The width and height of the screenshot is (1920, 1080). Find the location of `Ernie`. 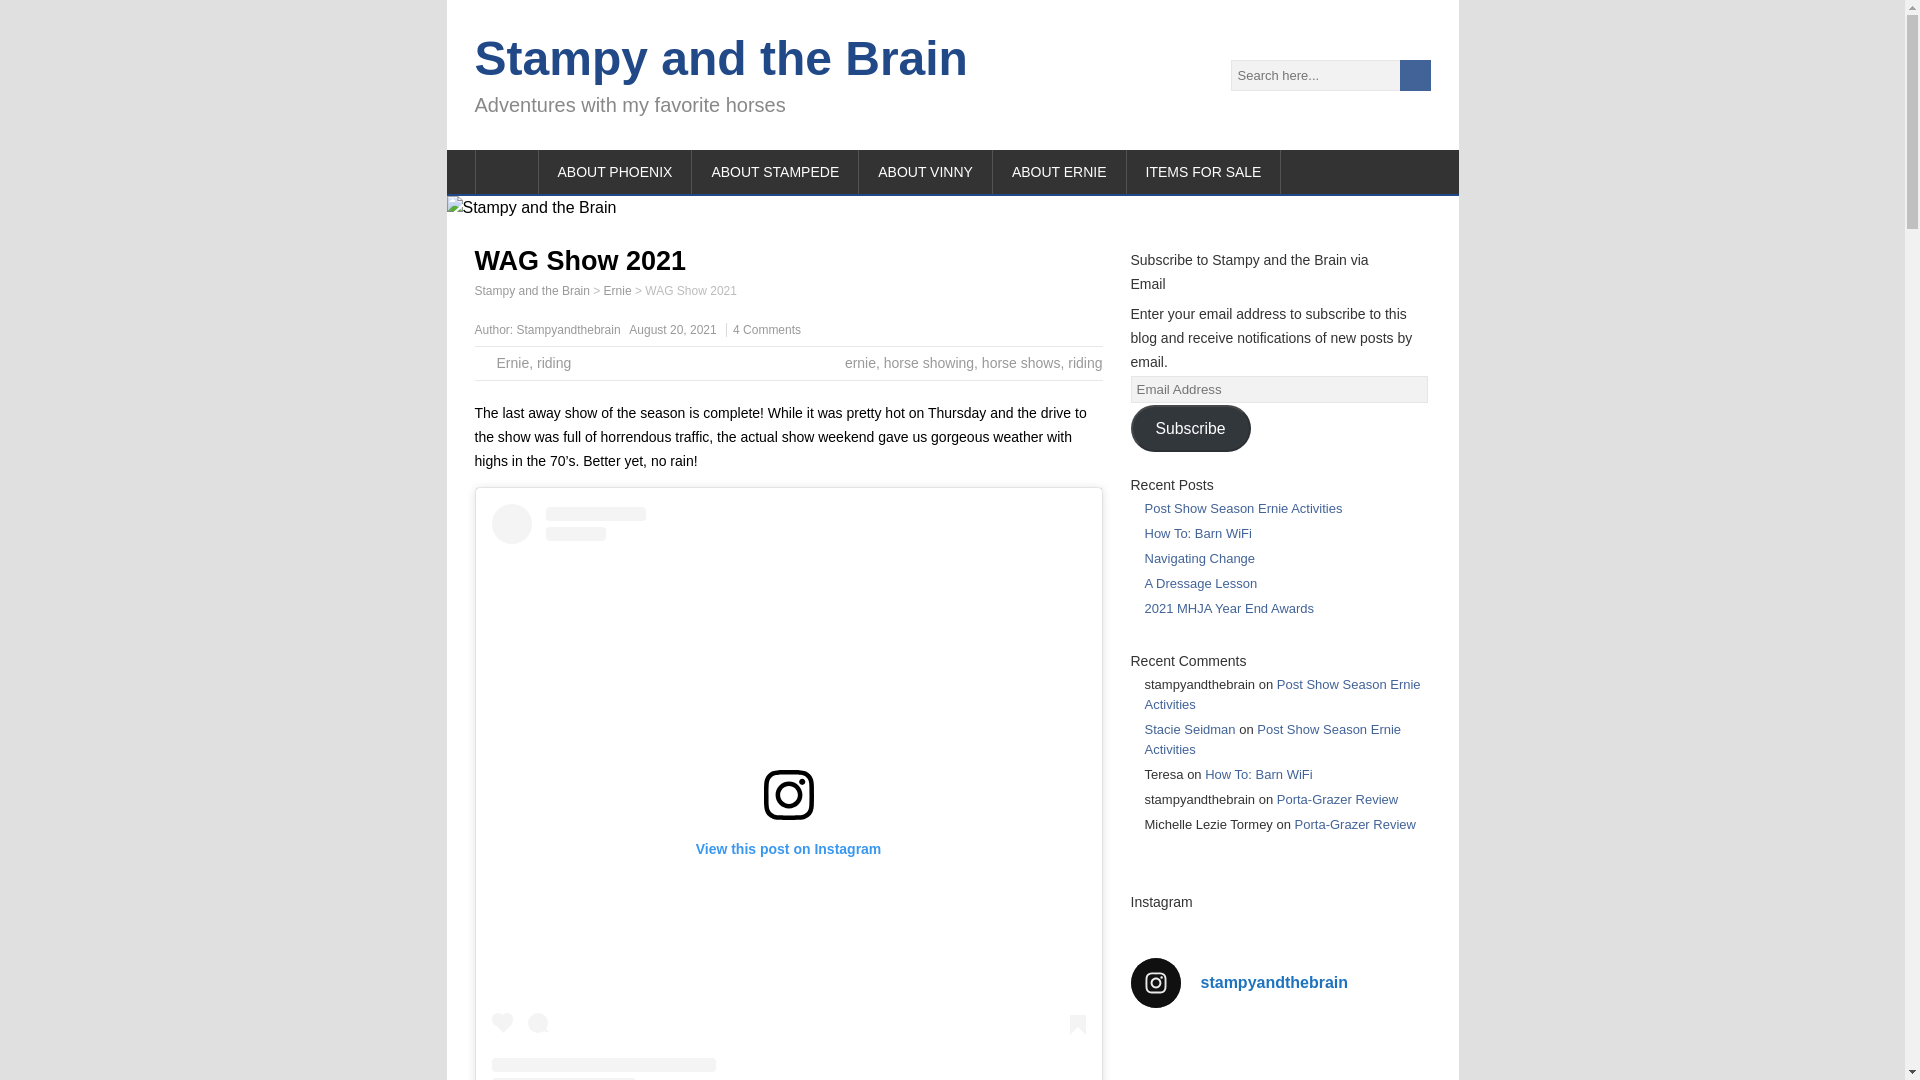

Ernie is located at coordinates (512, 363).